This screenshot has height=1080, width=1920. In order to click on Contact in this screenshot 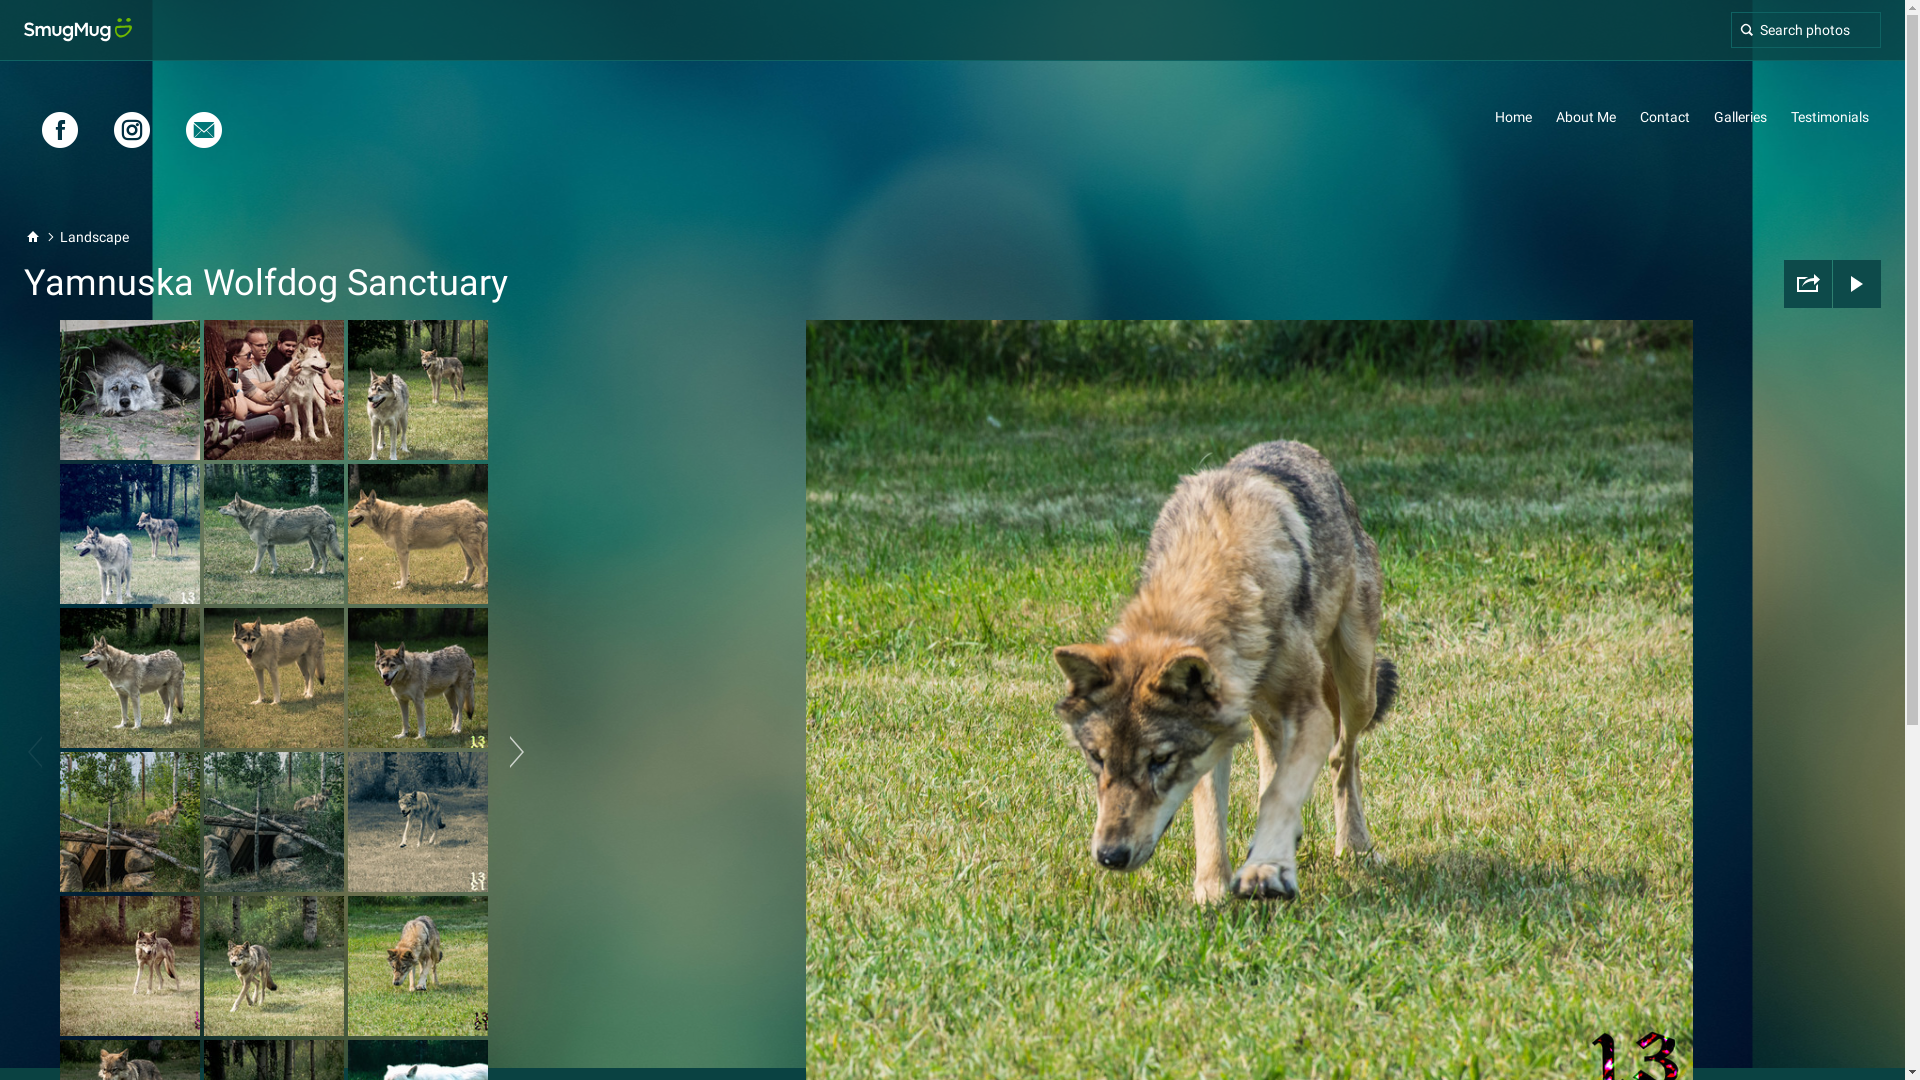, I will do `click(1665, 117)`.